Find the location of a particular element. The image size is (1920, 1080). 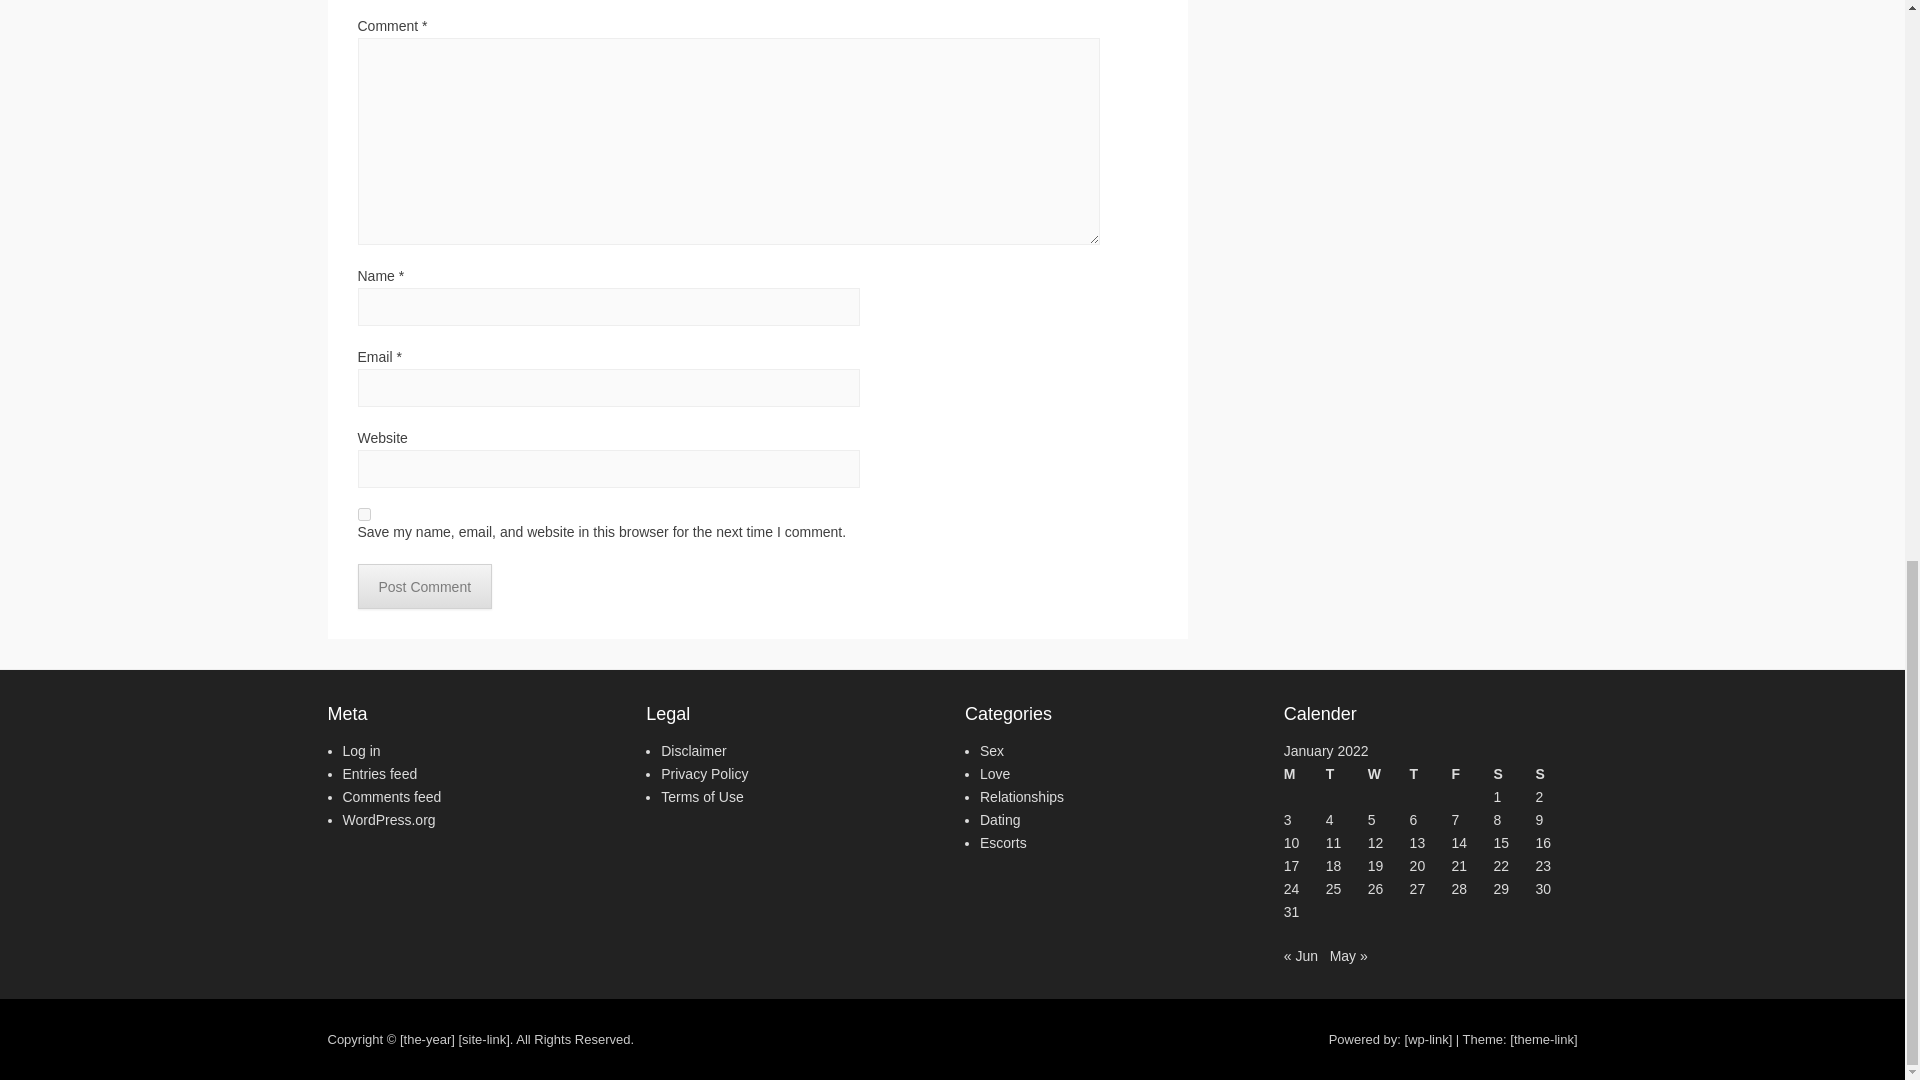

Entries feed is located at coordinates (378, 773).